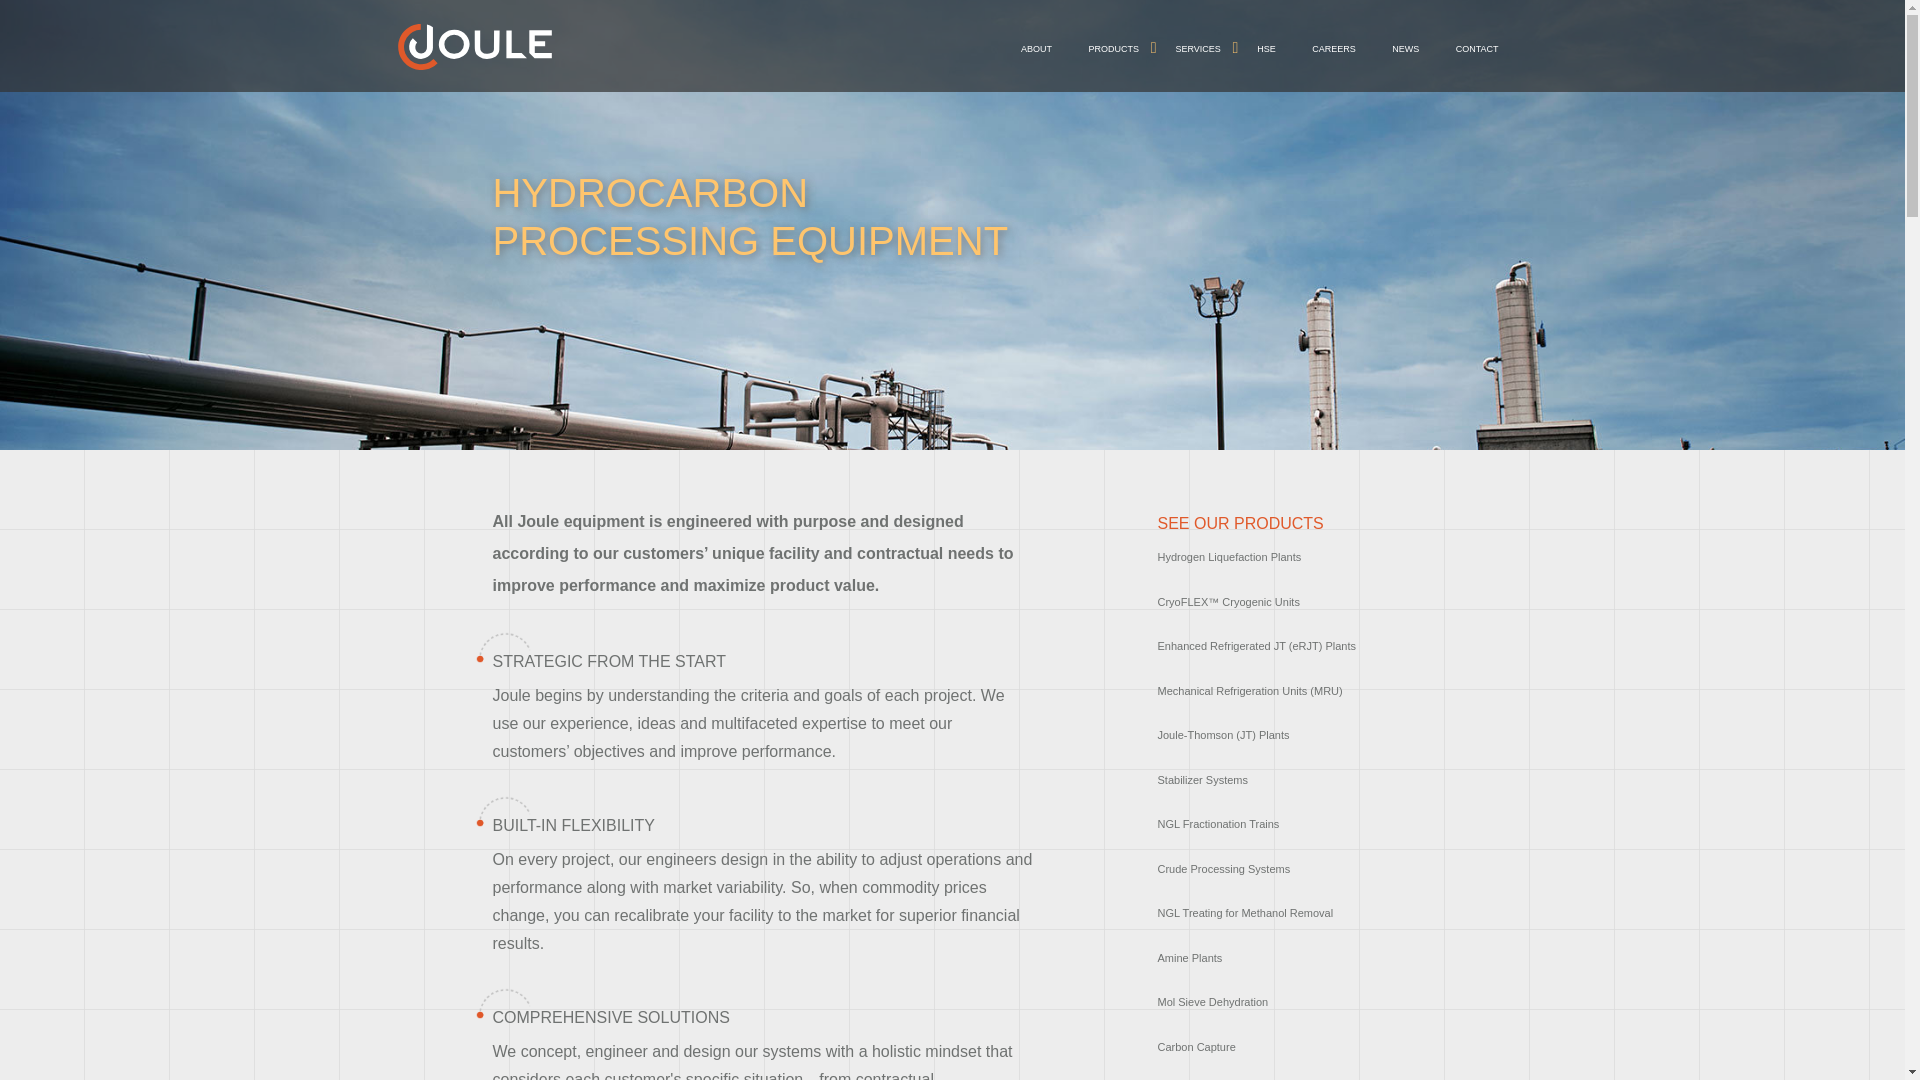  What do you see at coordinates (1036, 50) in the screenshot?
I see `ABOUT` at bounding box center [1036, 50].